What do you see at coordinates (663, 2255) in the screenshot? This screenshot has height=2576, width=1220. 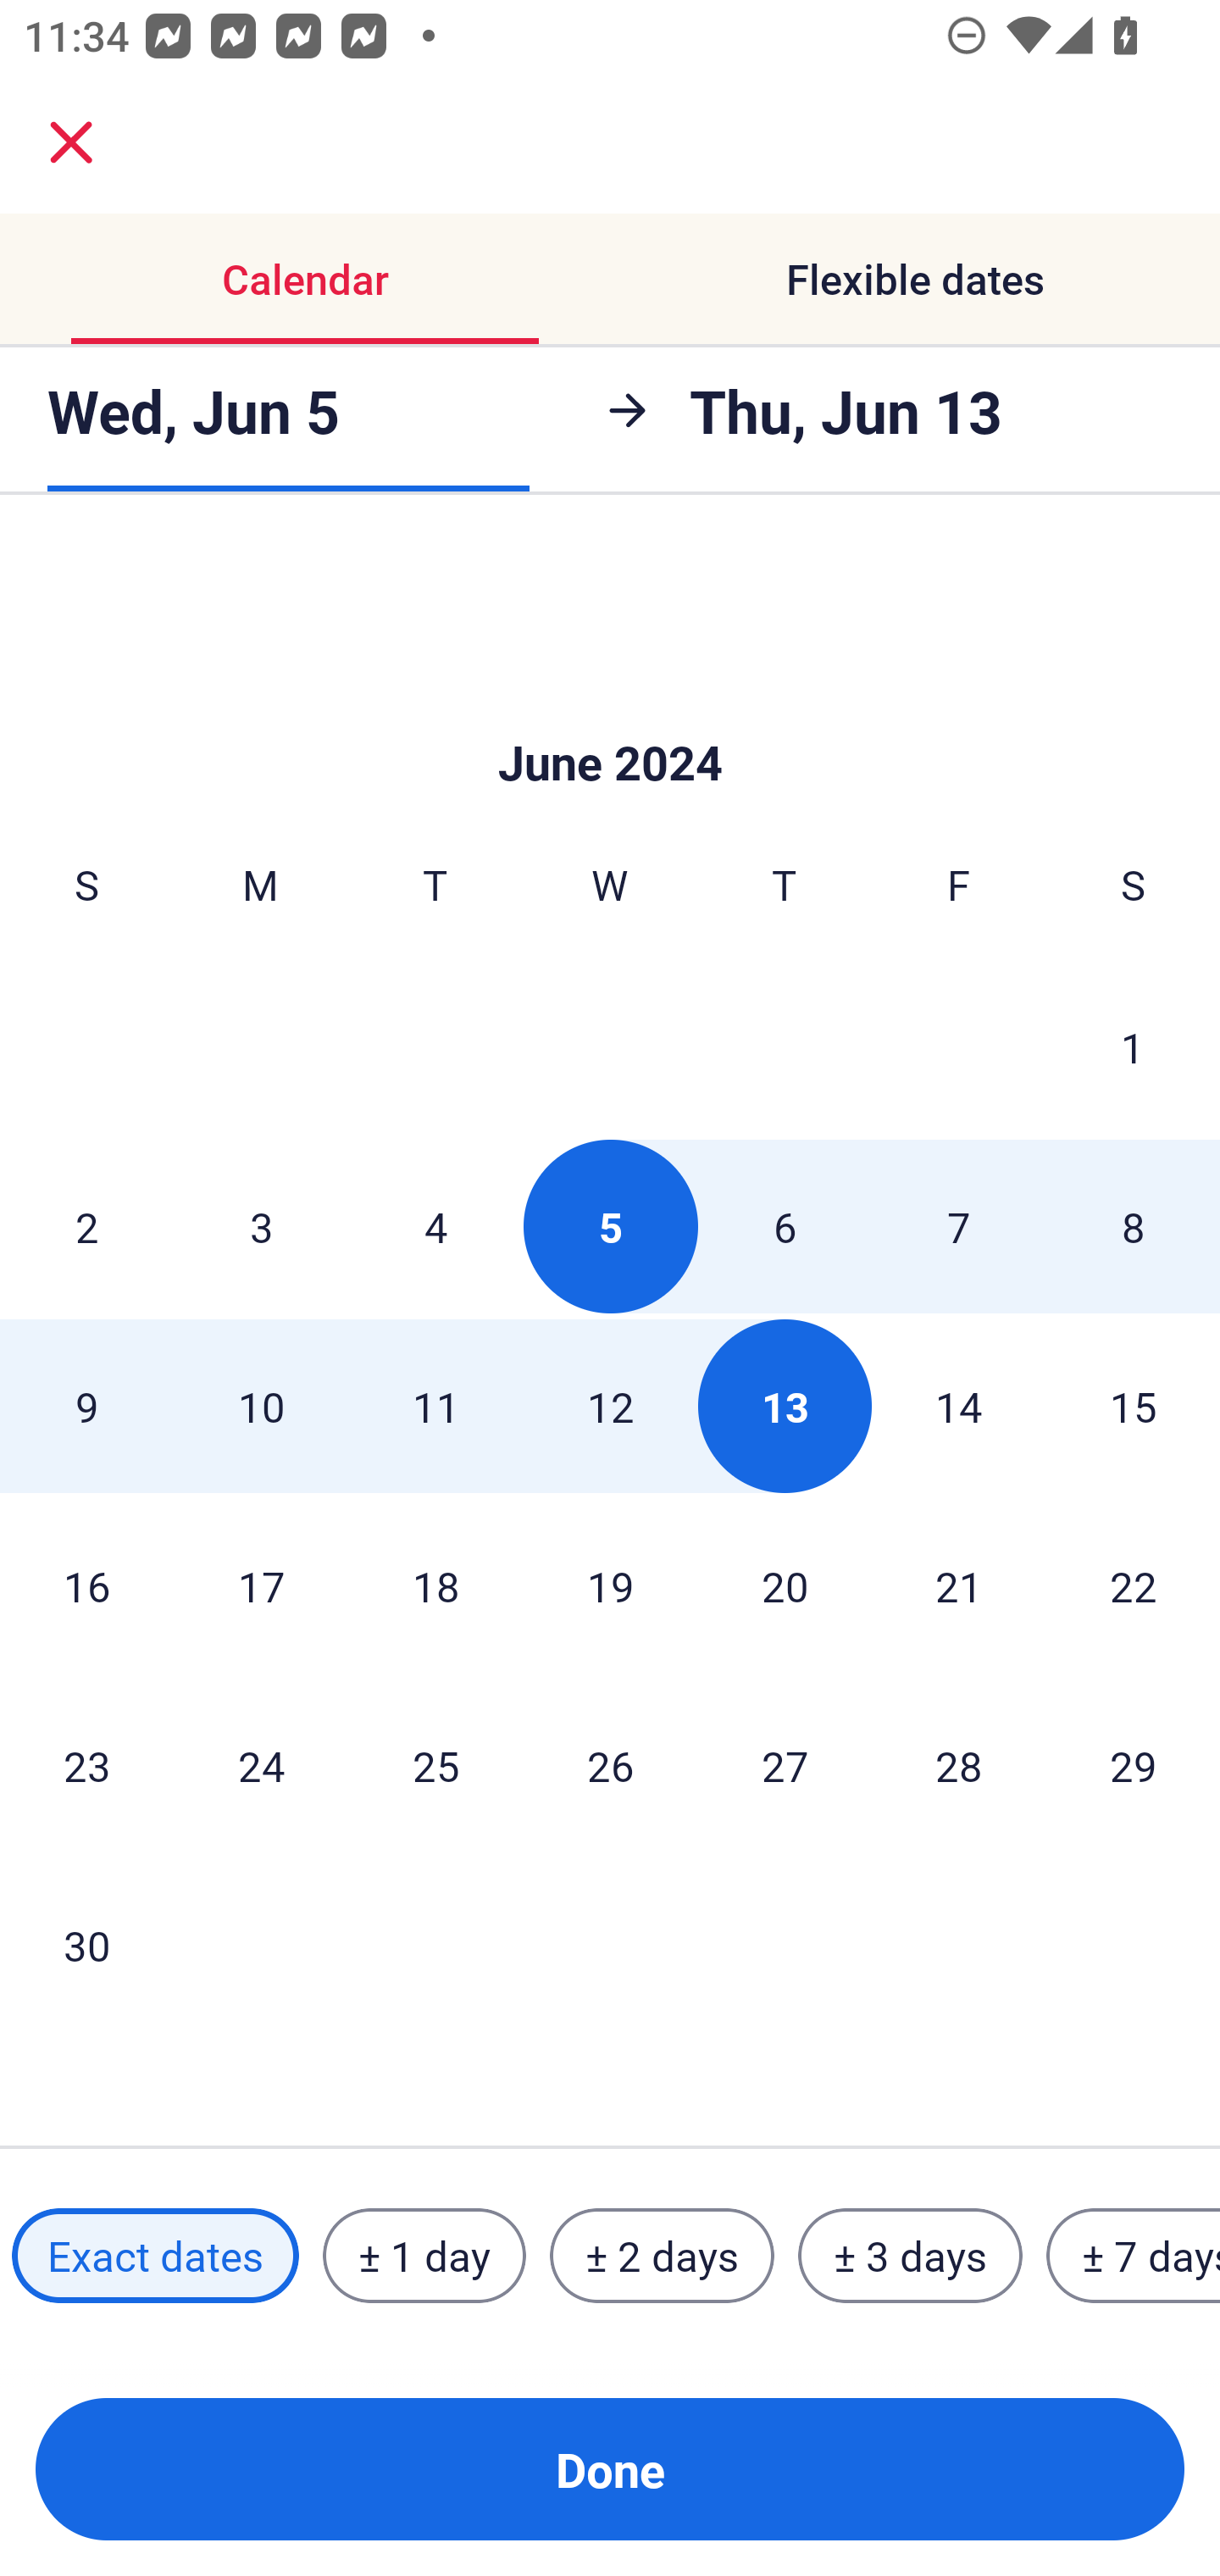 I see `± 2 days` at bounding box center [663, 2255].